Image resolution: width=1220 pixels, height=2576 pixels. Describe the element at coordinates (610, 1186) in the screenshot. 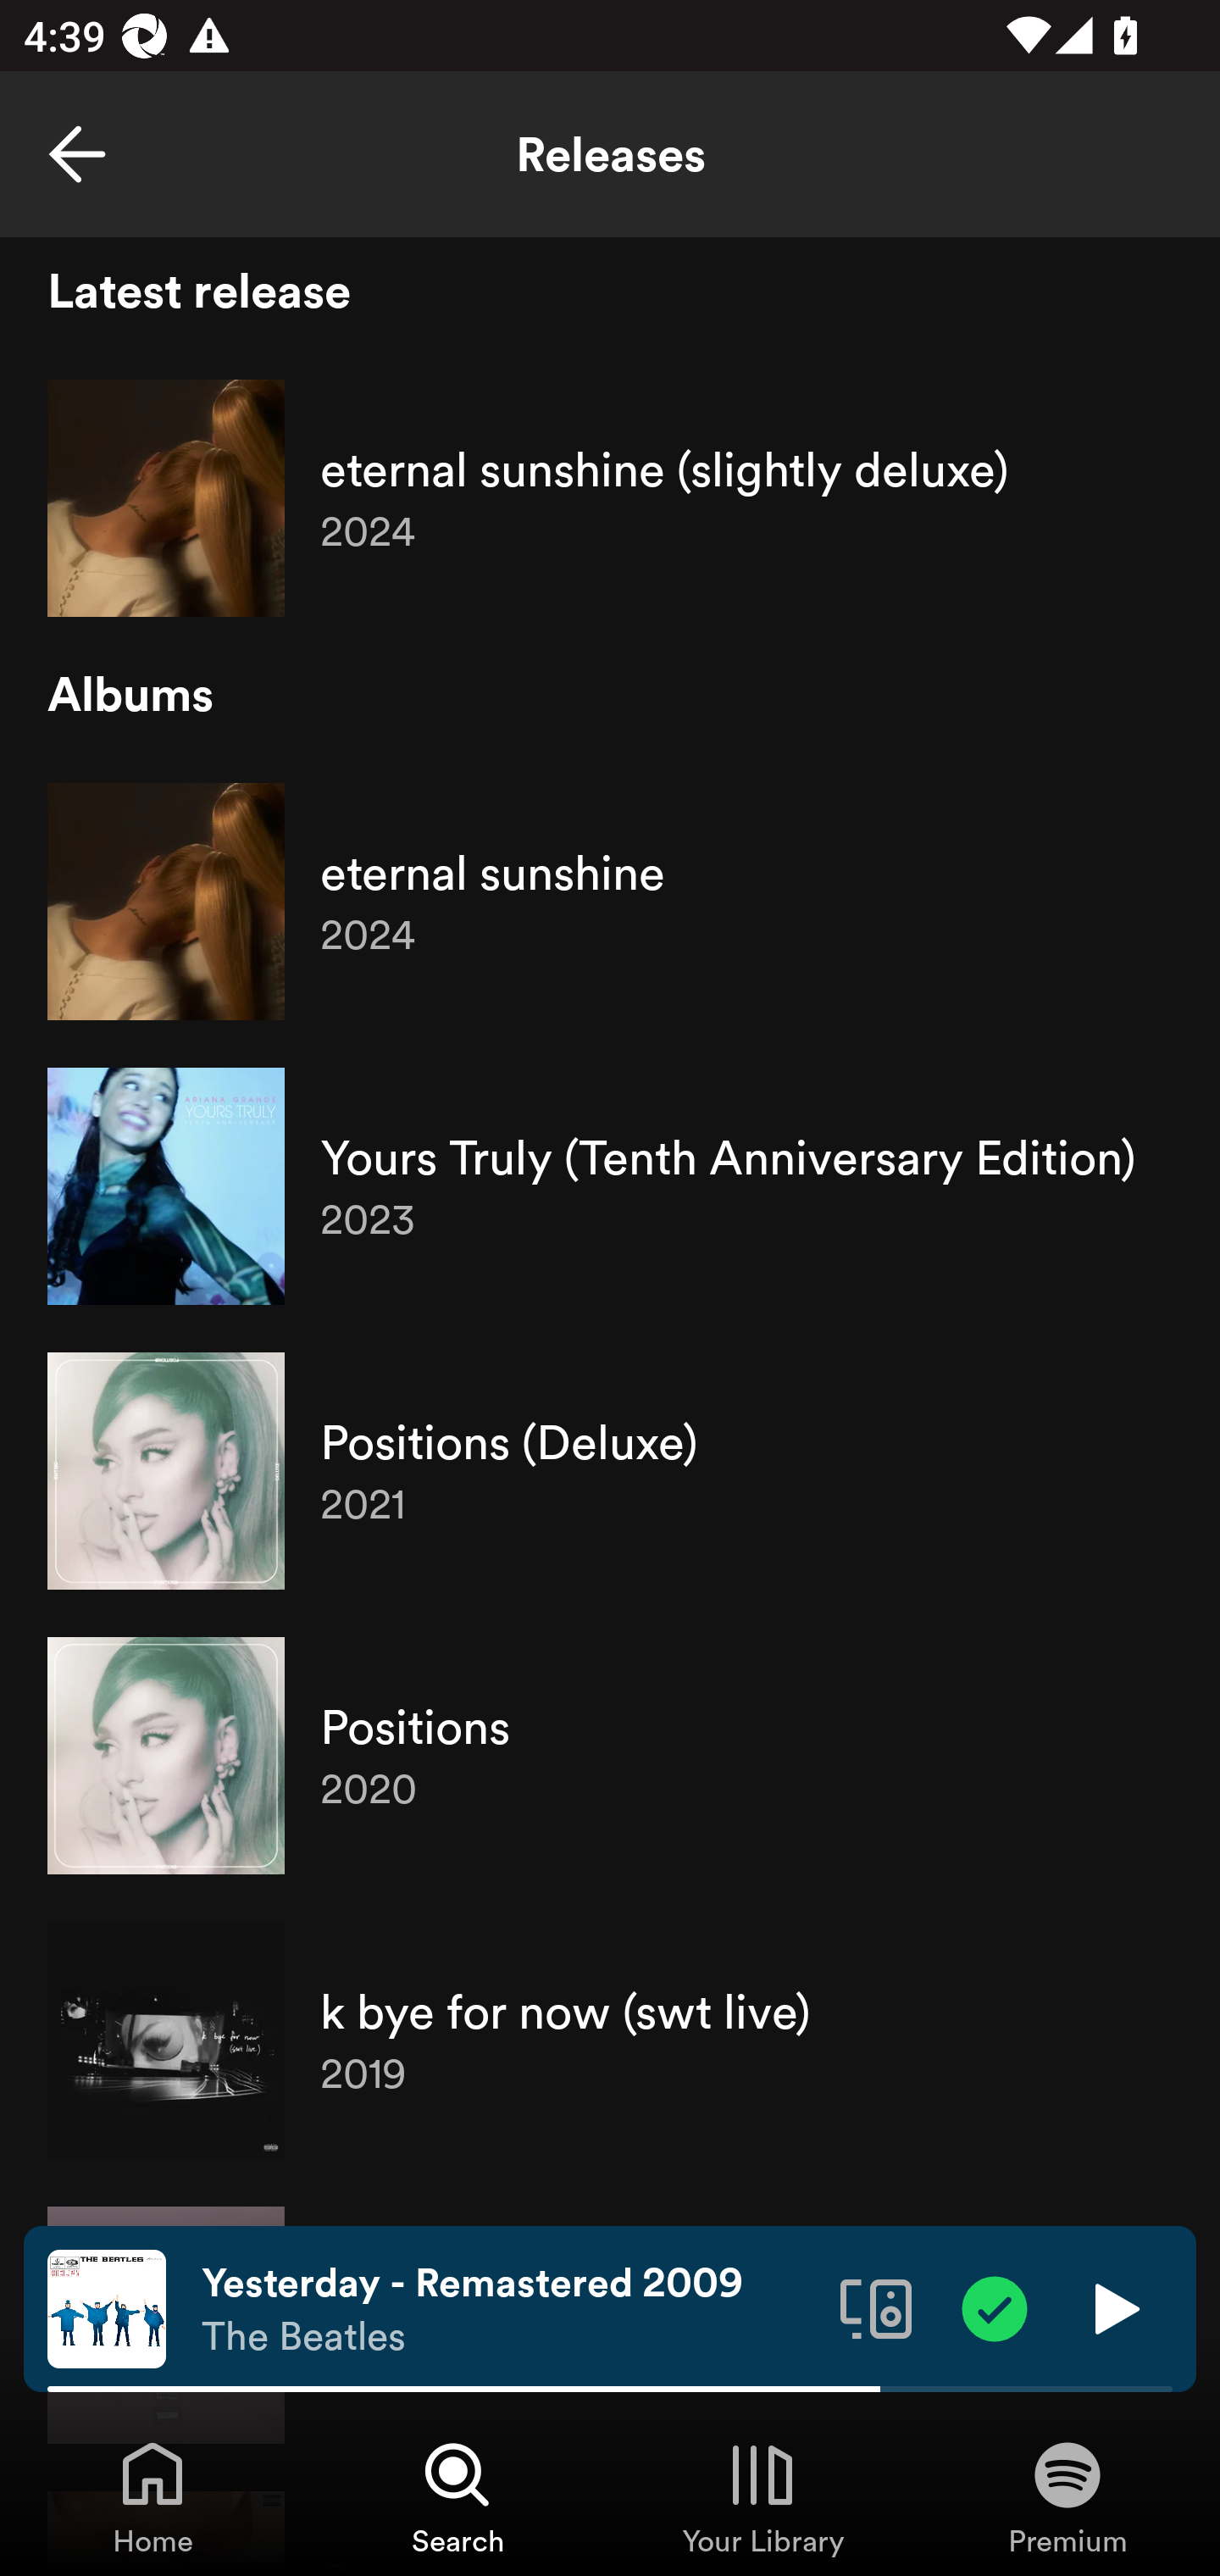

I see `Yours Truly (Tenth Anniversary Edition) 2023` at that location.